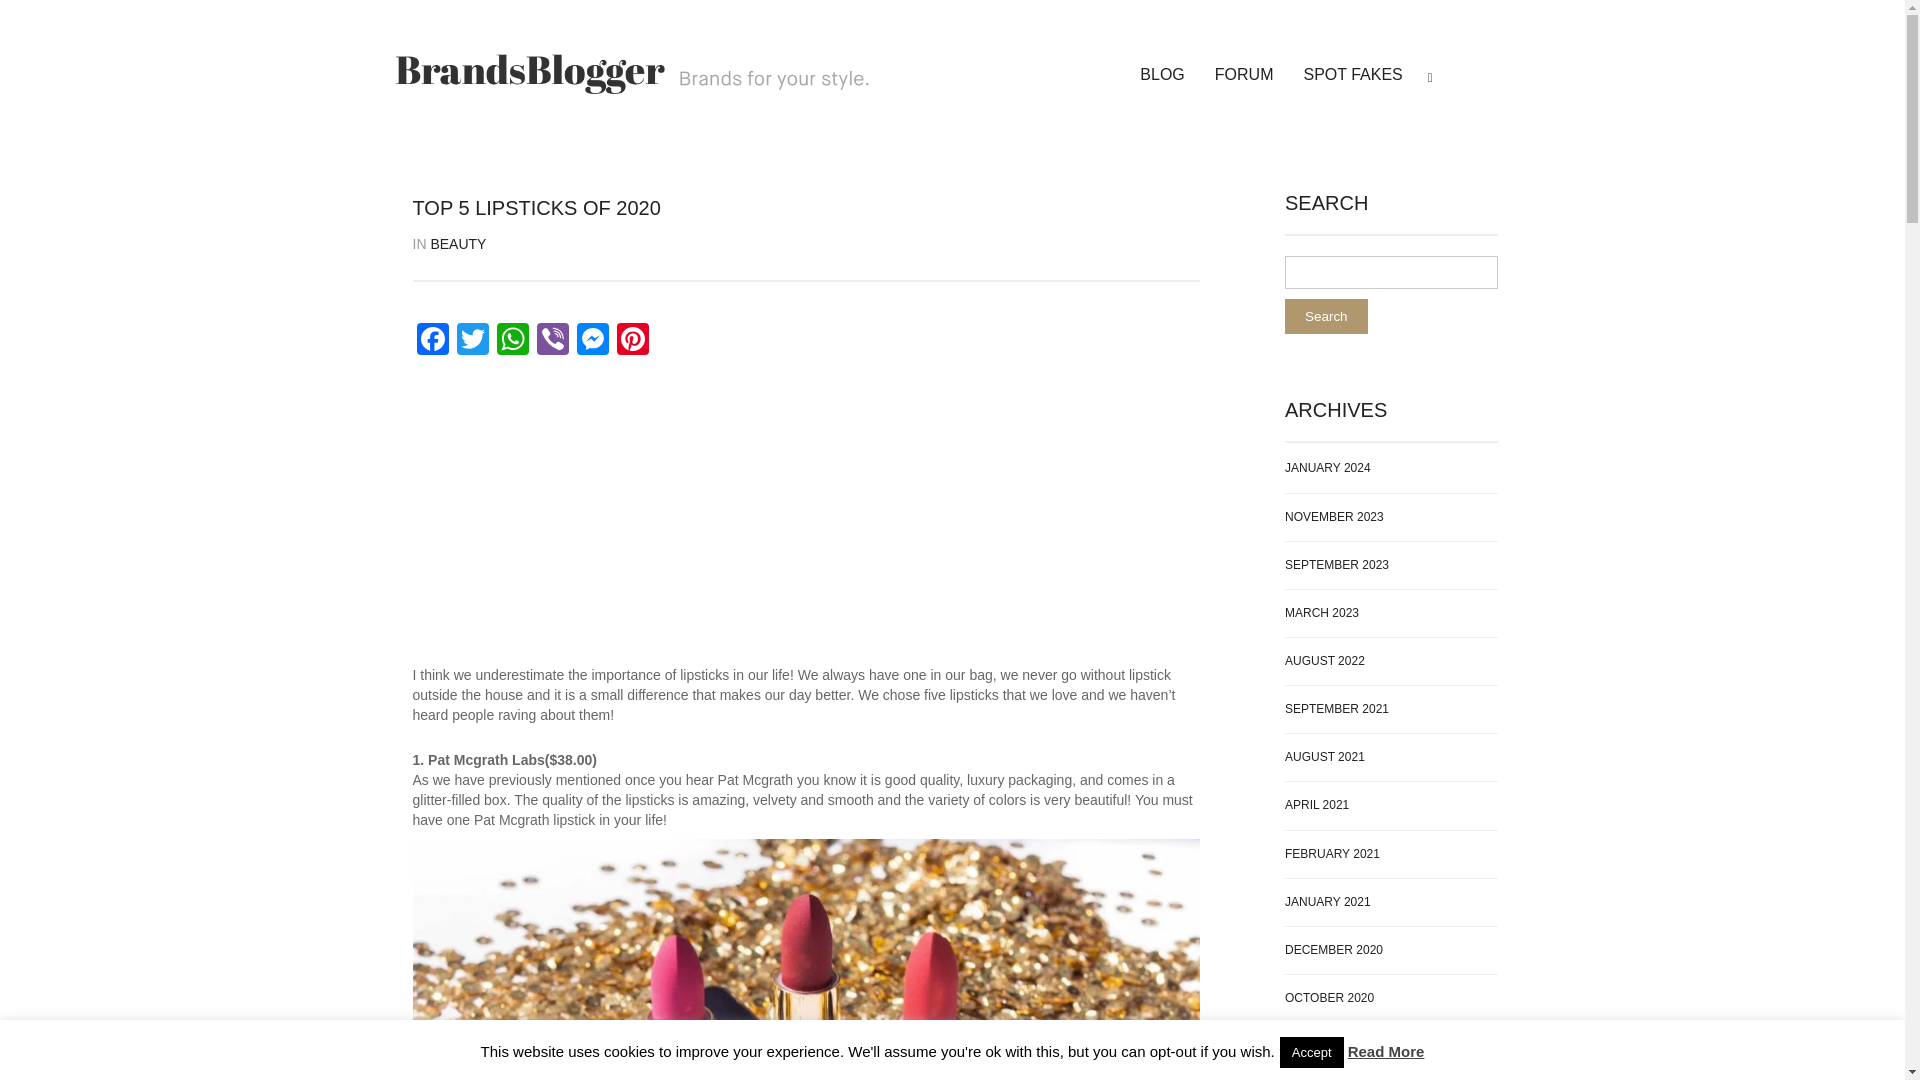 This screenshot has width=1920, height=1080. What do you see at coordinates (1334, 516) in the screenshot?
I see `NOVEMBER 2023` at bounding box center [1334, 516].